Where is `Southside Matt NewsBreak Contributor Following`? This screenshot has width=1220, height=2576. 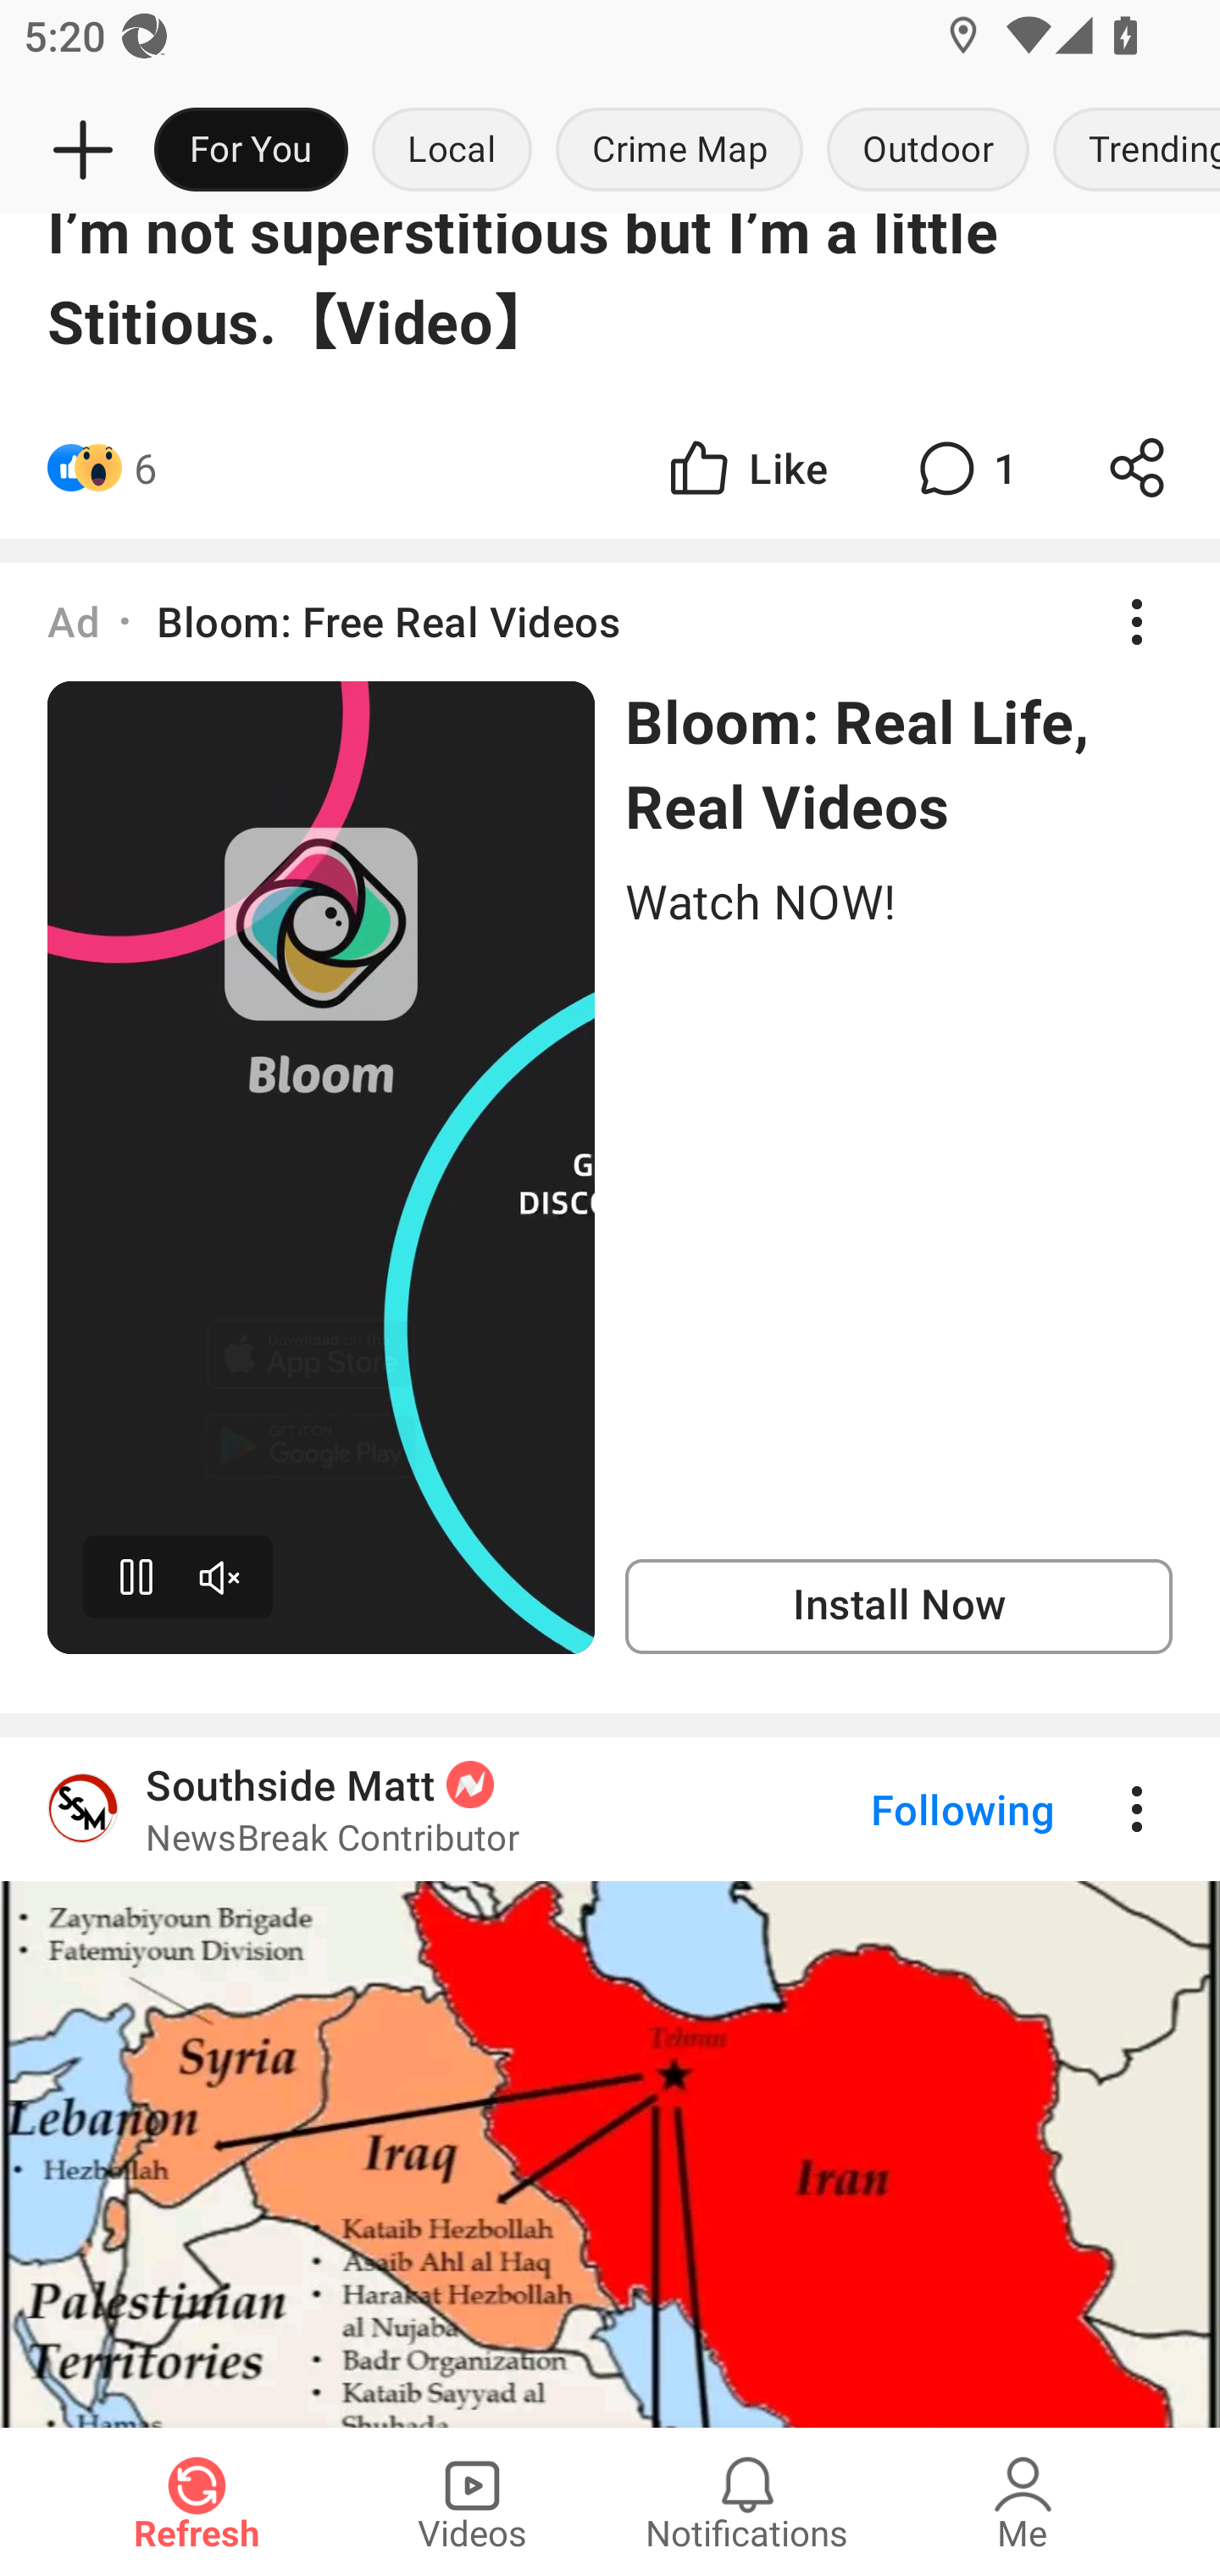 Southside Matt NewsBreak Contributor Following is located at coordinates (610, 1808).